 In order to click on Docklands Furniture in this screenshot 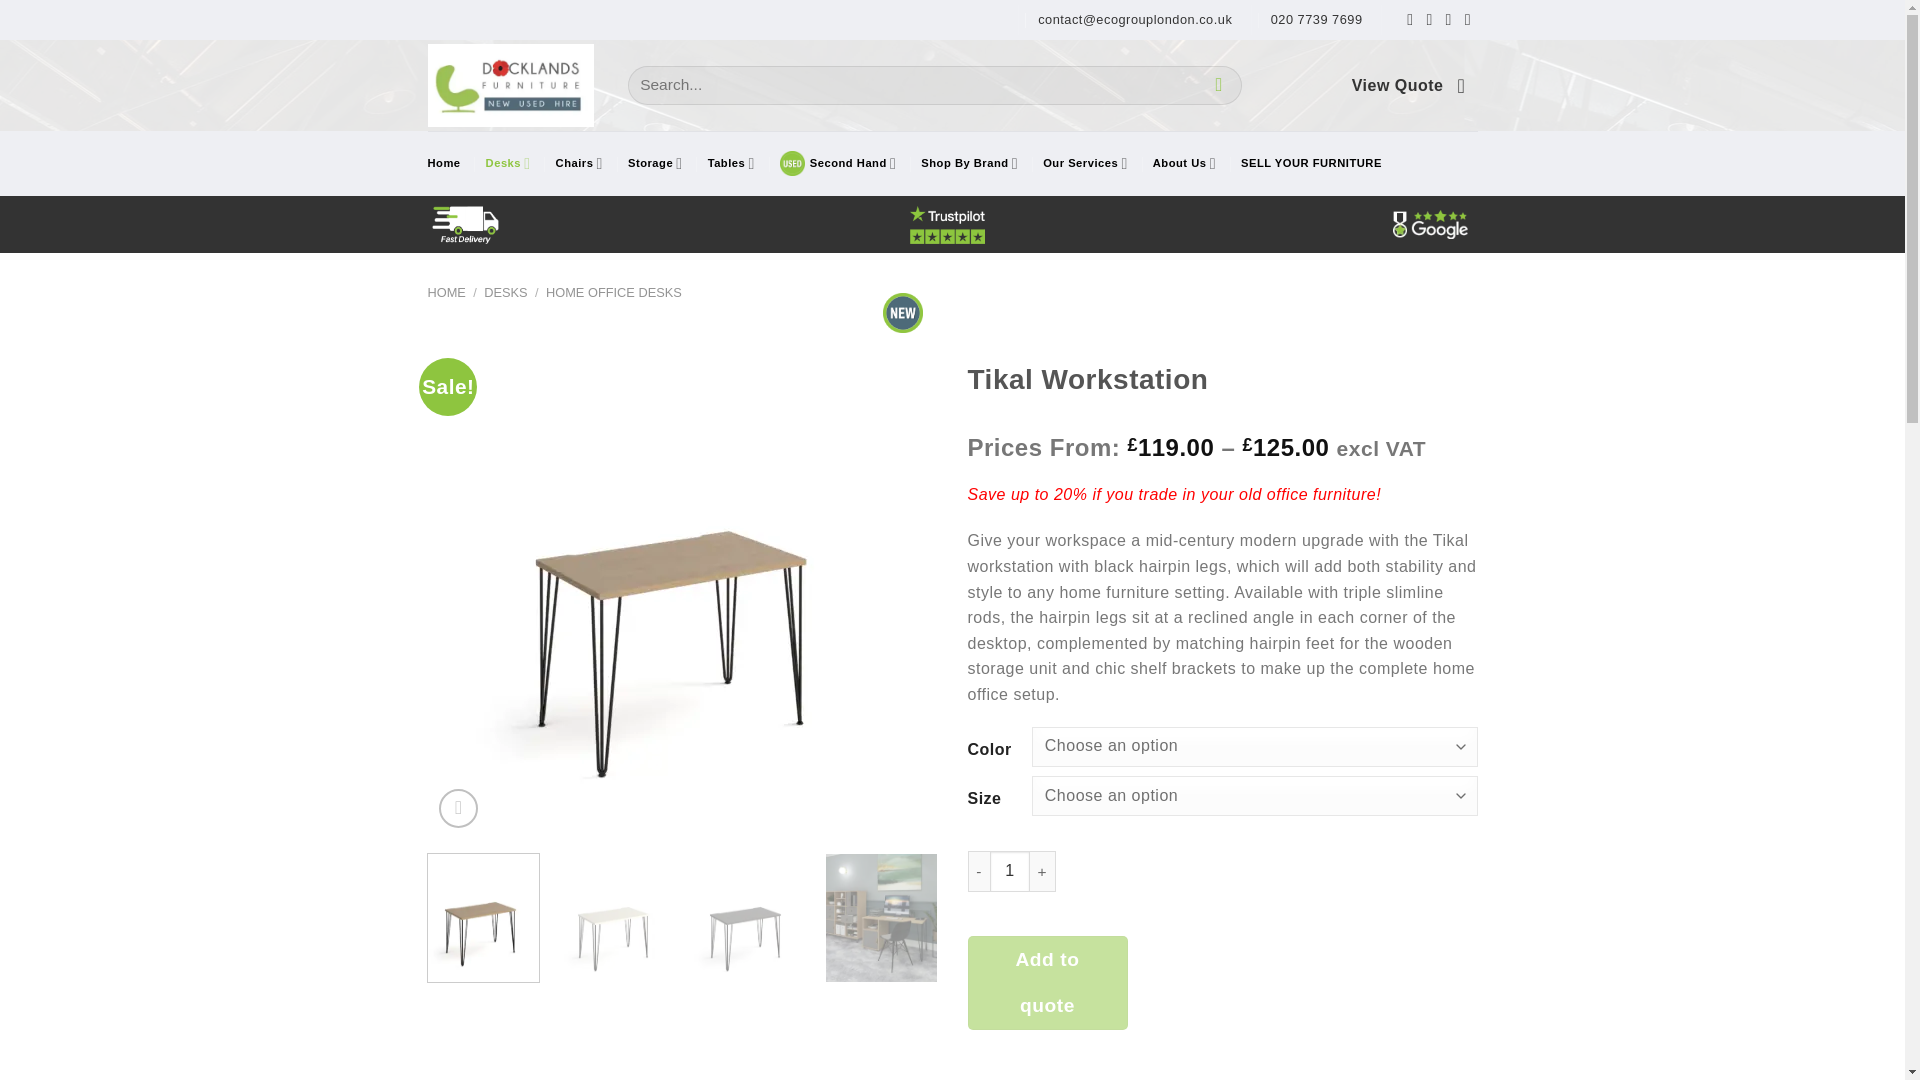, I will do `click(510, 85)`.